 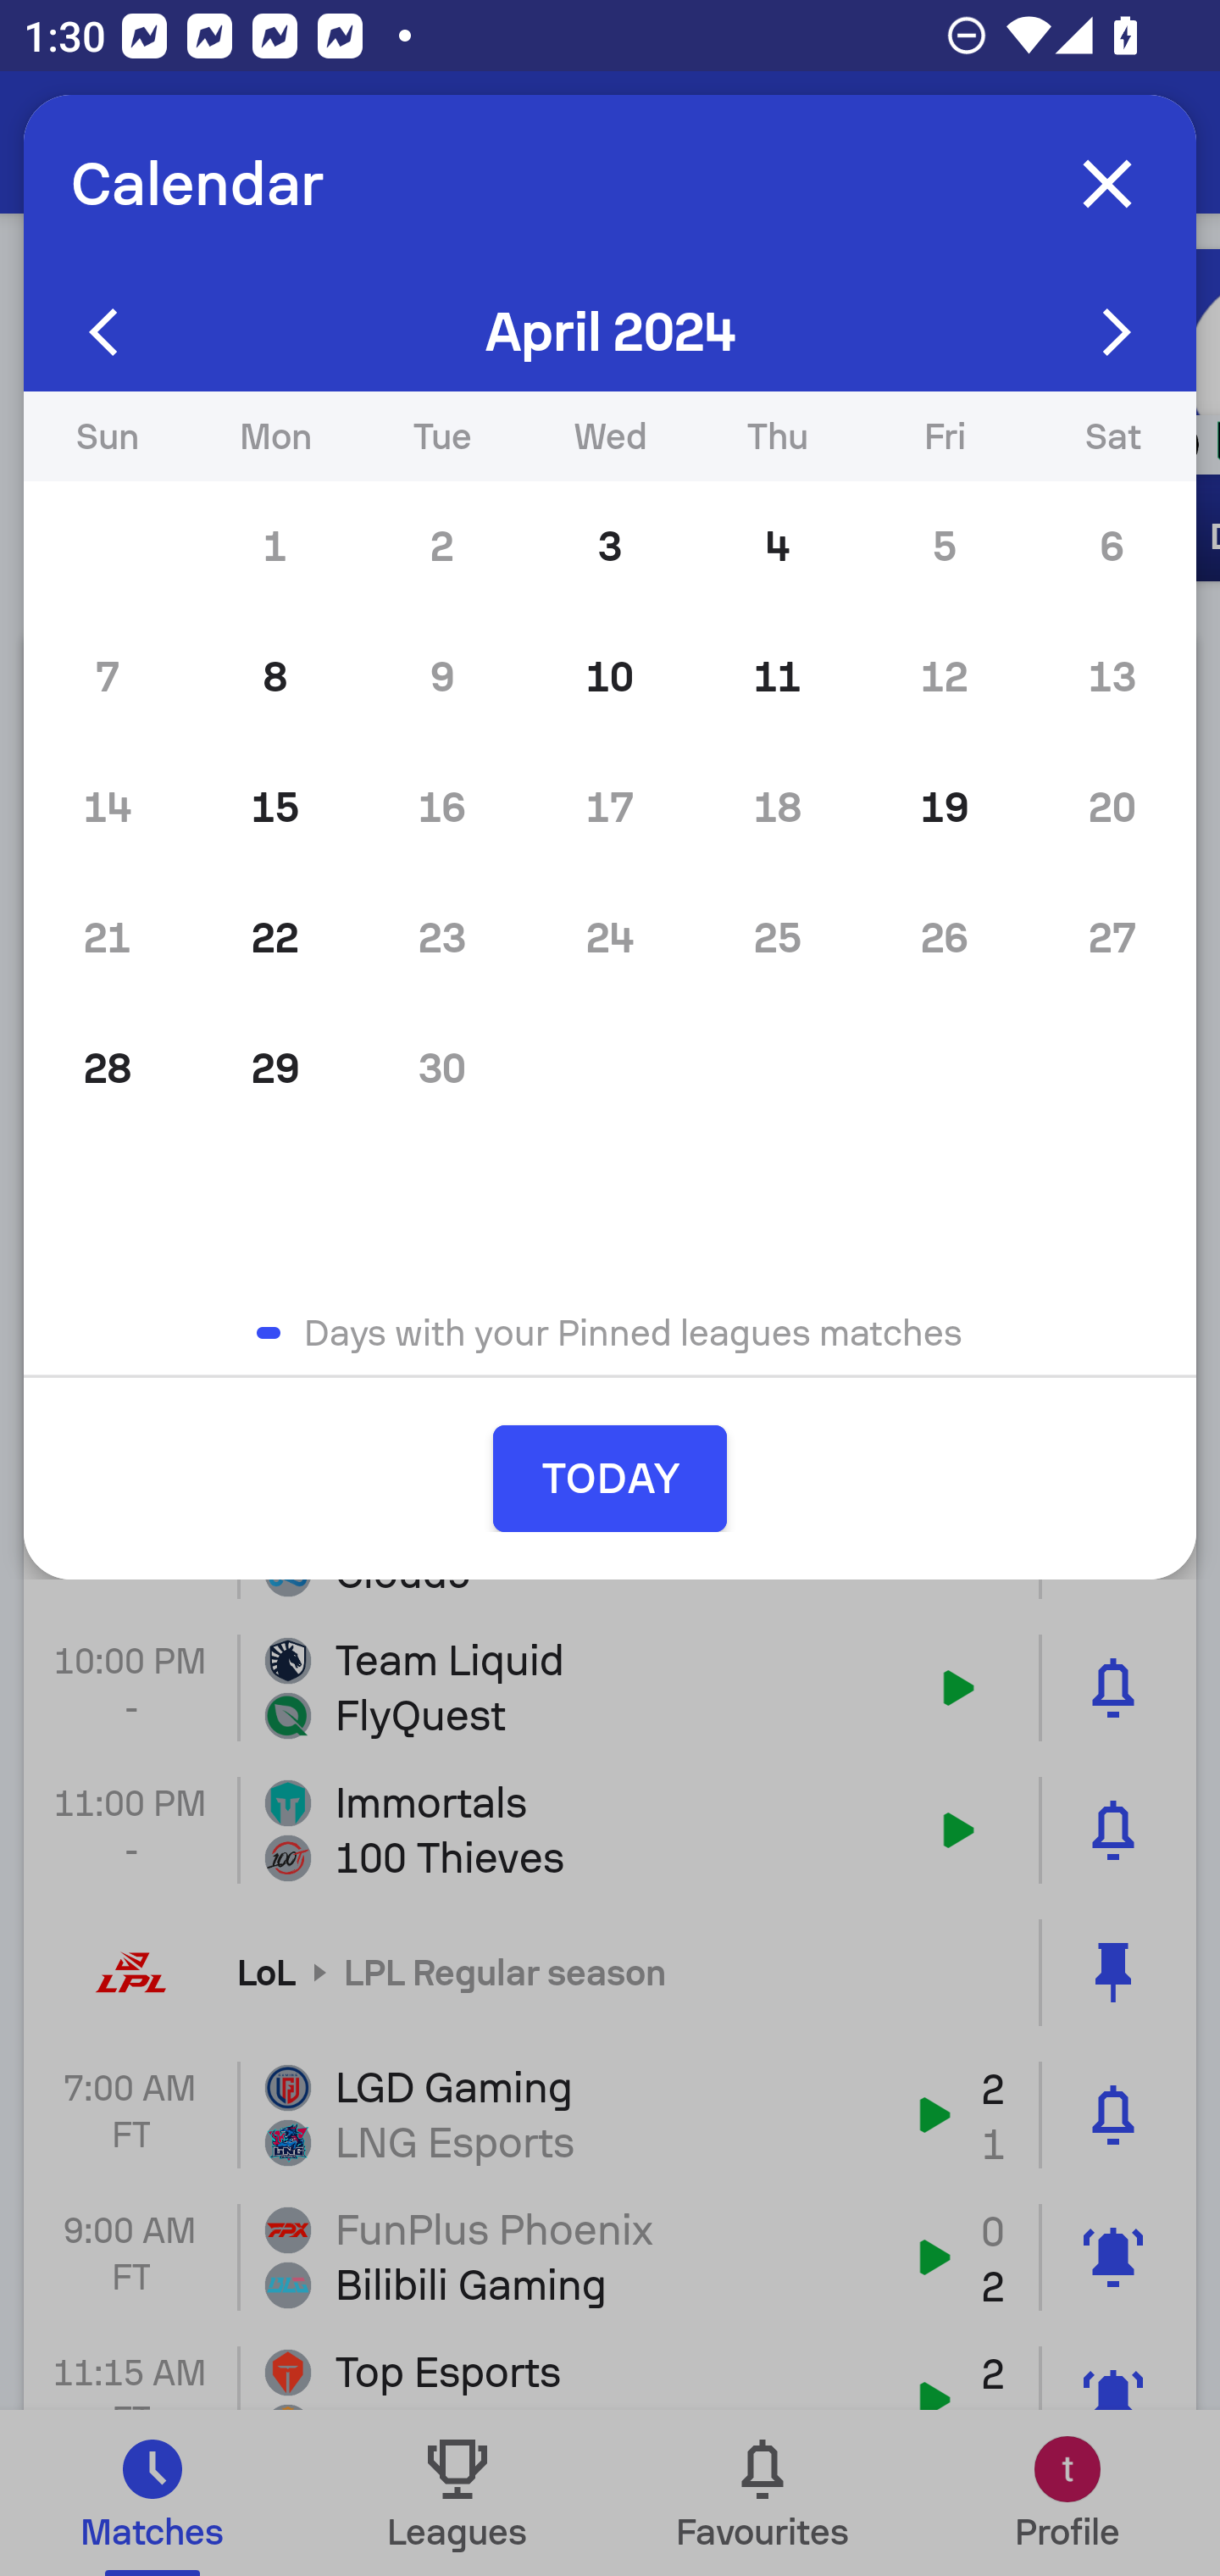 I want to click on 27, so click(x=1112, y=937).